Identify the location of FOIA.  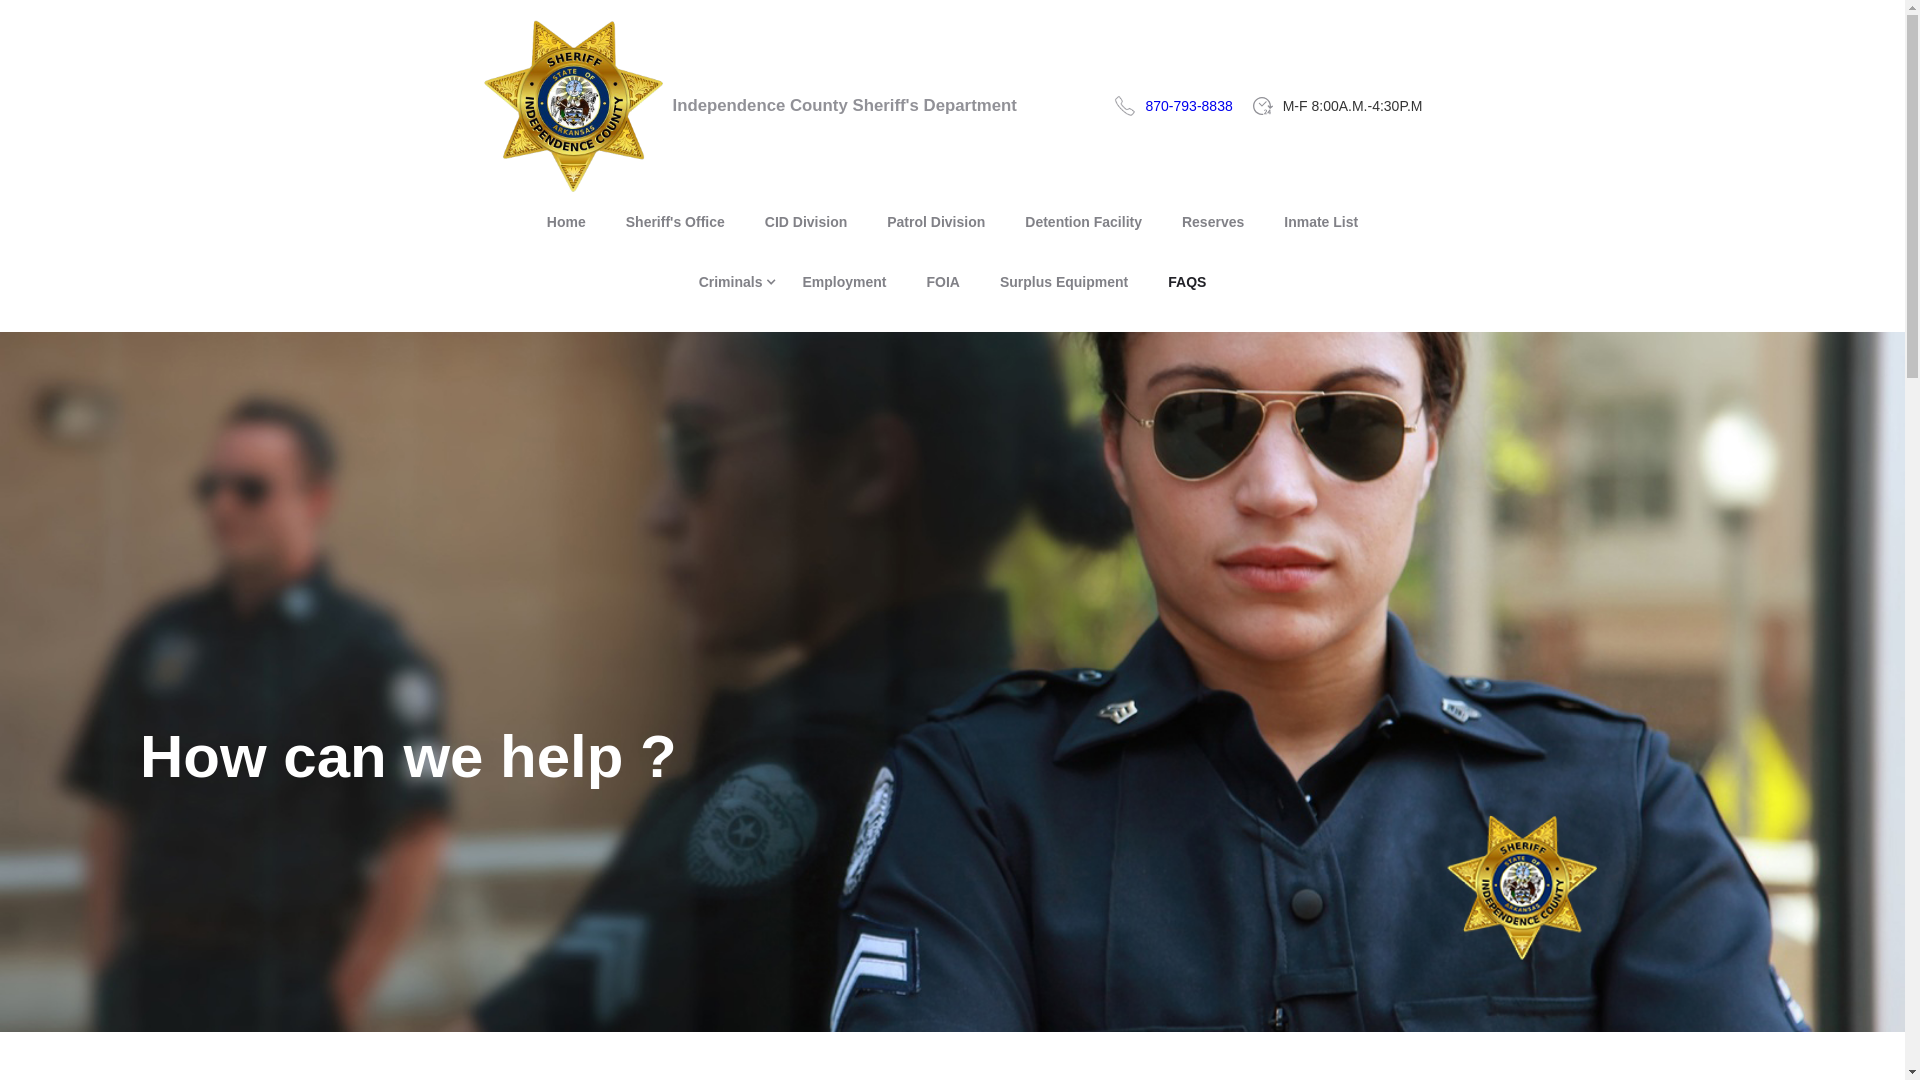
(942, 282).